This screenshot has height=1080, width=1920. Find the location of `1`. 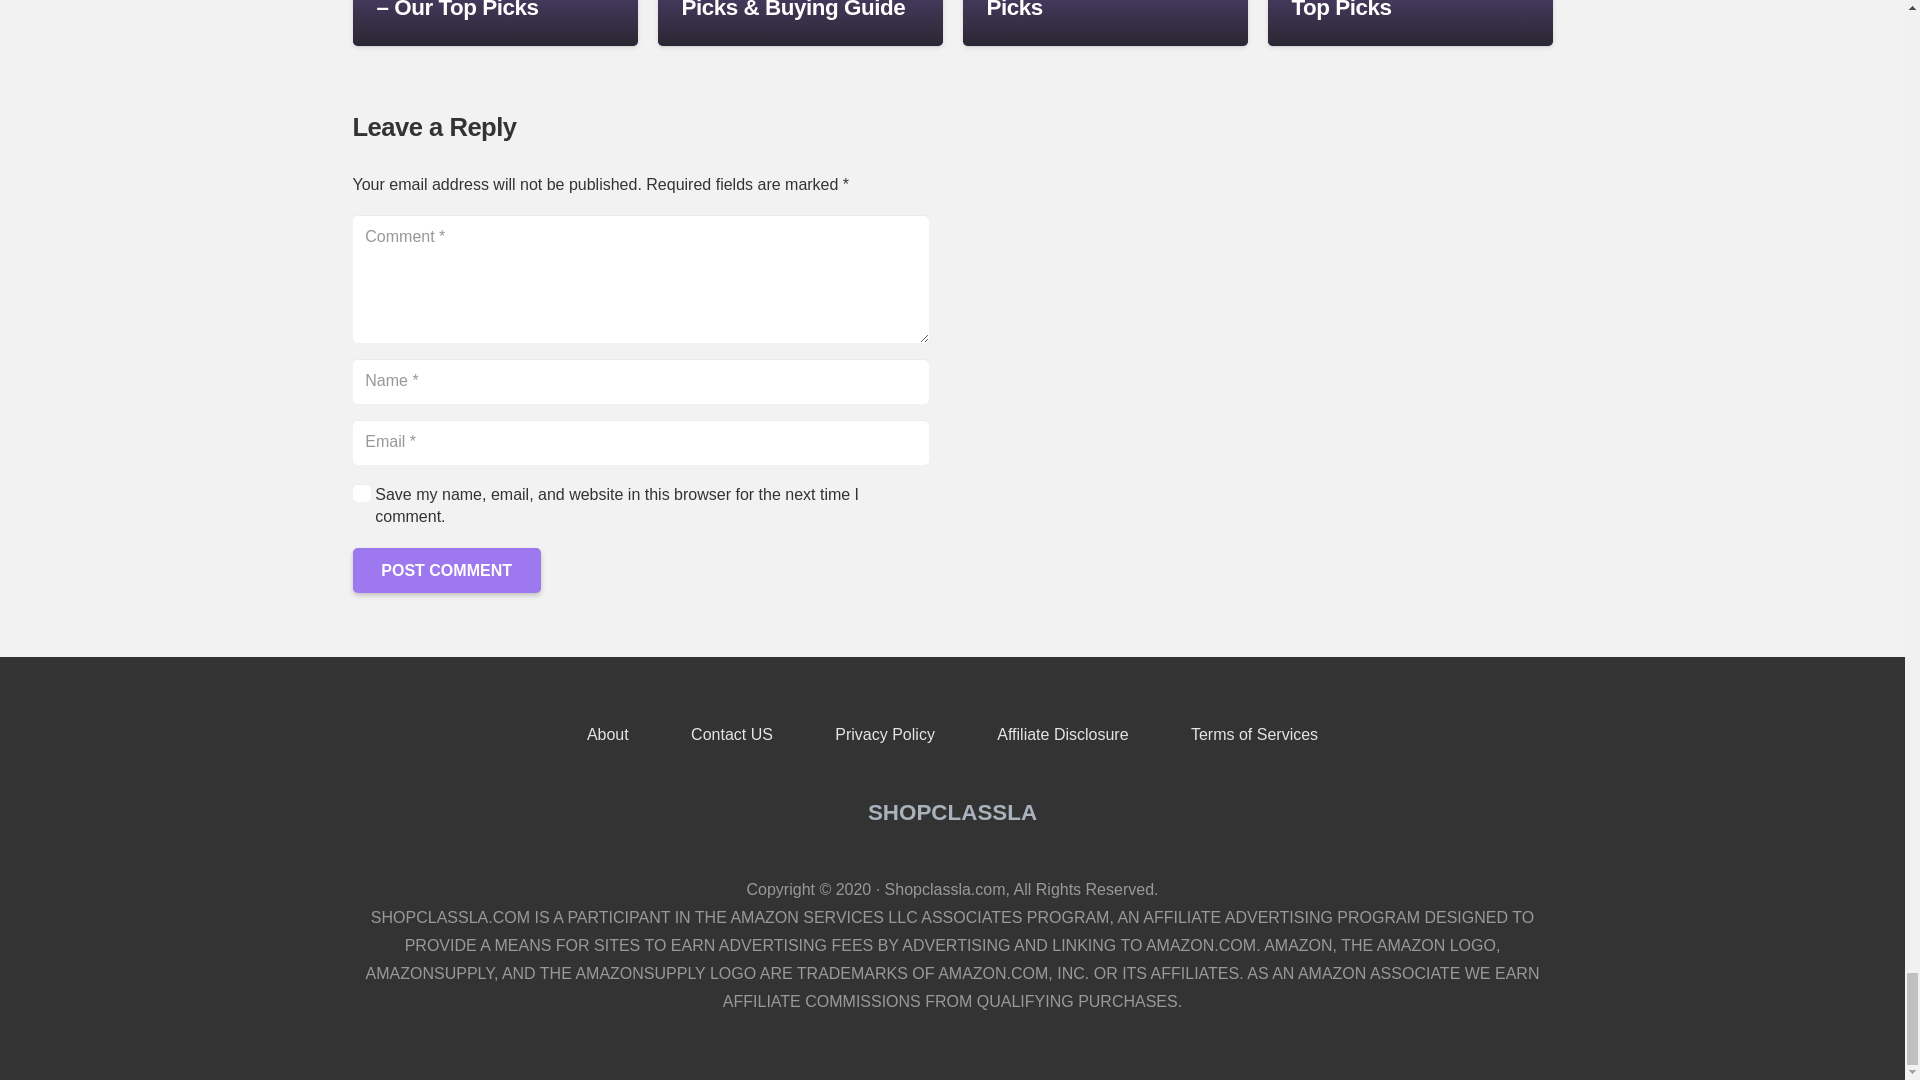

1 is located at coordinates (360, 492).